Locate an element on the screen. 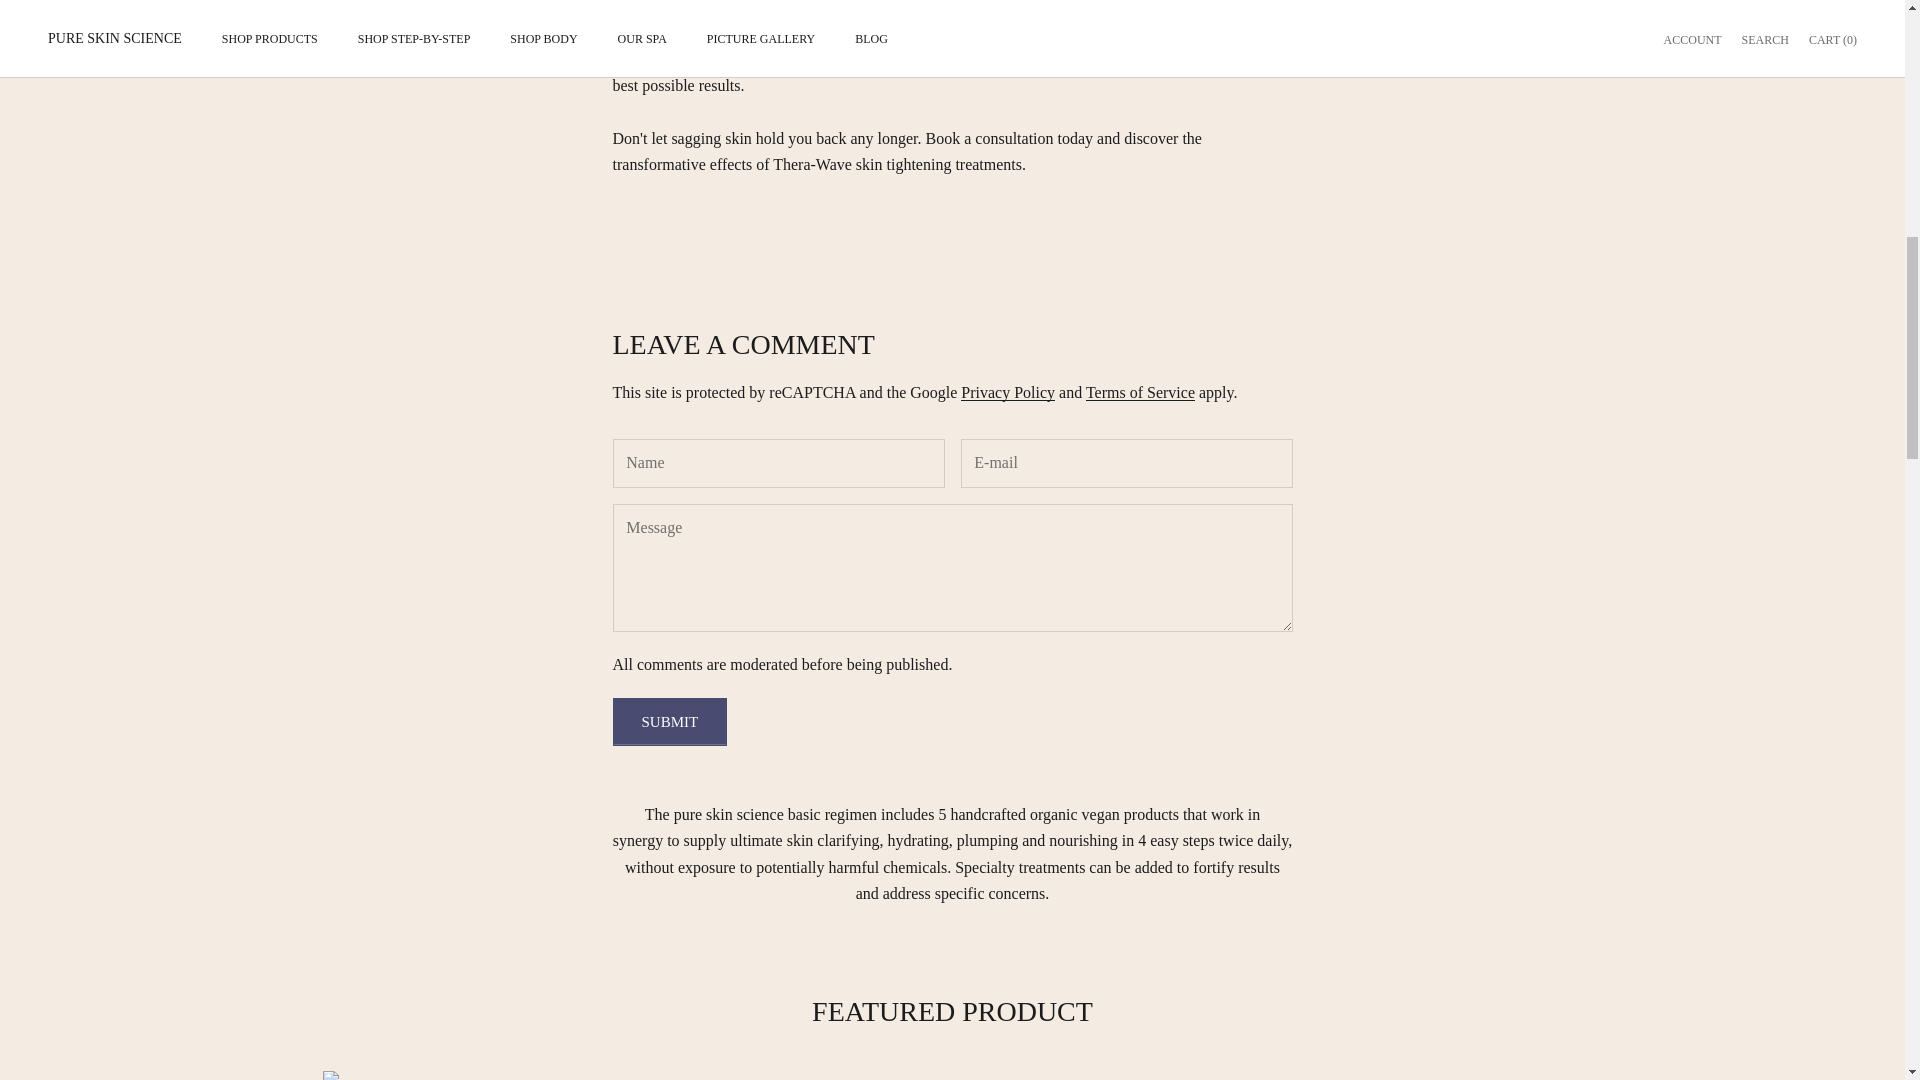  SUBMIT is located at coordinates (670, 722).